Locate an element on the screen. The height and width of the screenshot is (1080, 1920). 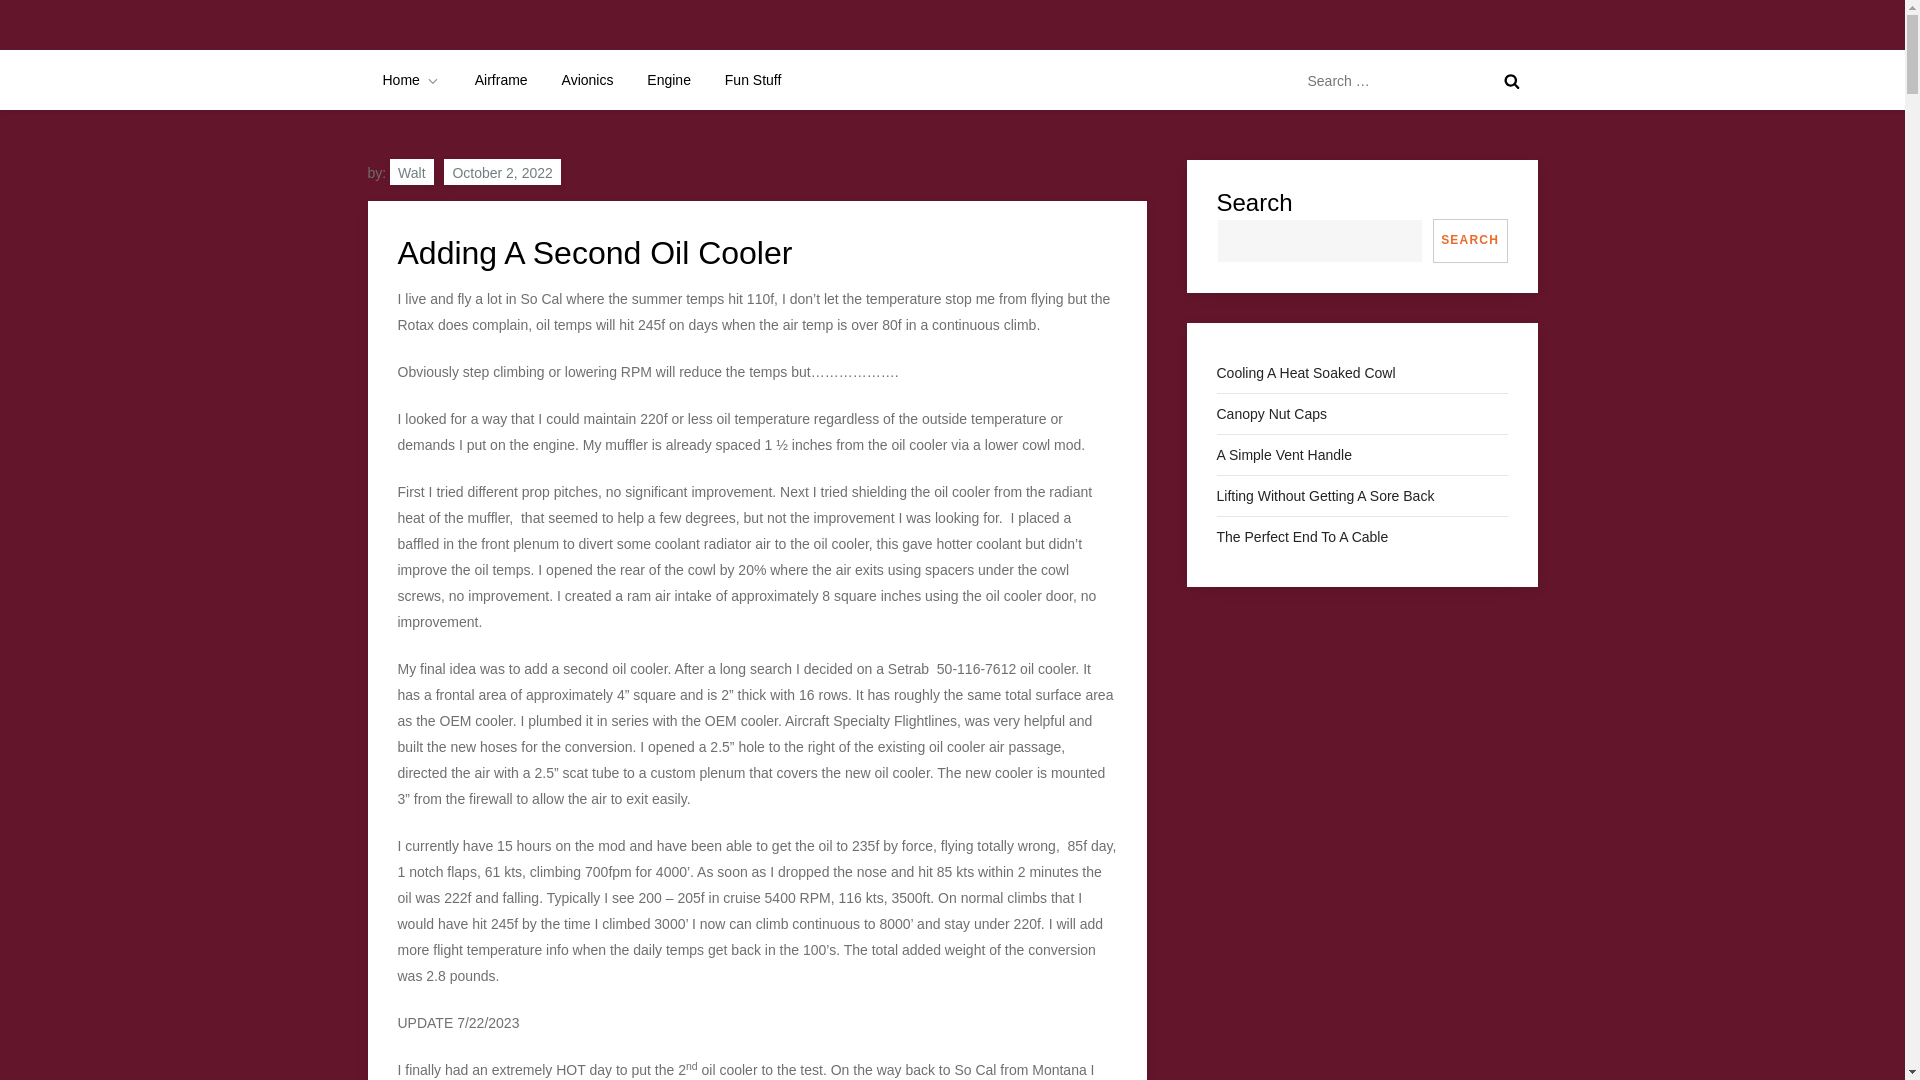
Fun Stuff is located at coordinates (753, 80).